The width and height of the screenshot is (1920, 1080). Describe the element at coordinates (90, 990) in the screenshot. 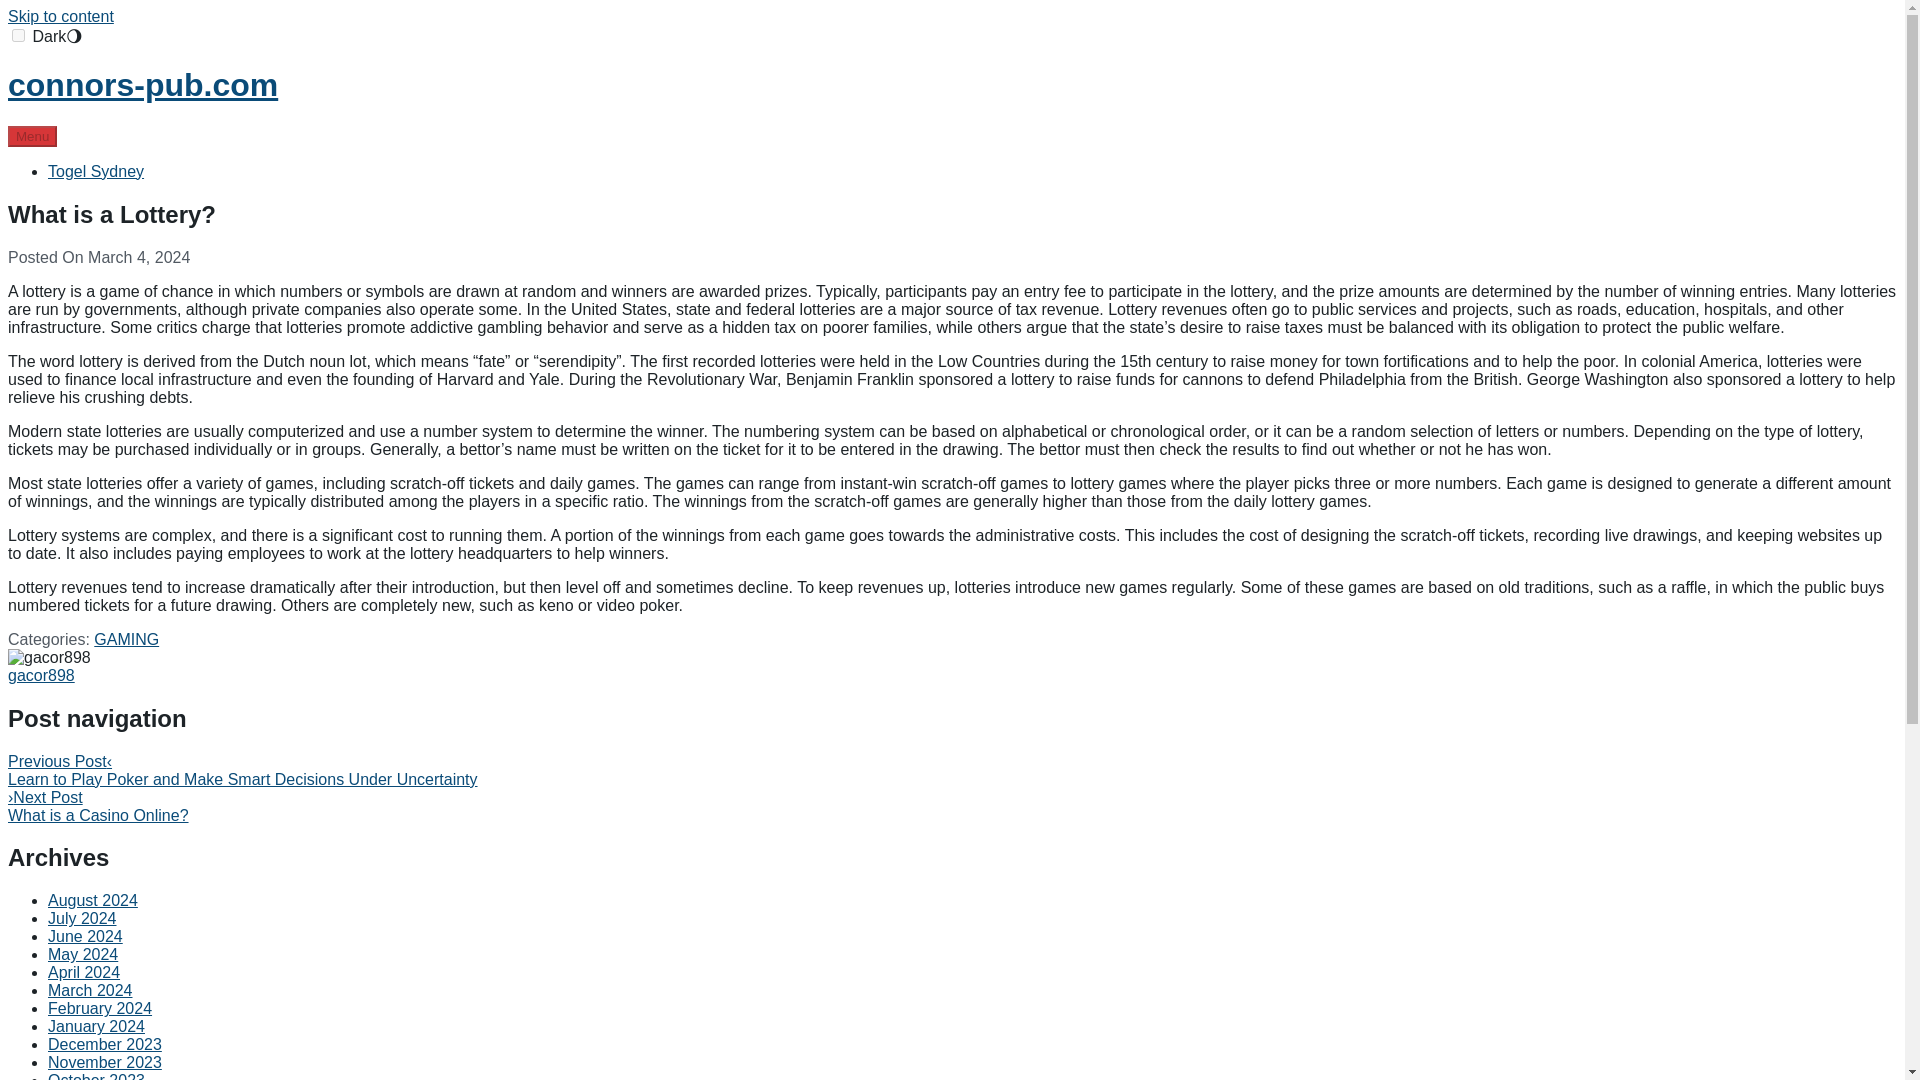

I see `March 2024` at that location.